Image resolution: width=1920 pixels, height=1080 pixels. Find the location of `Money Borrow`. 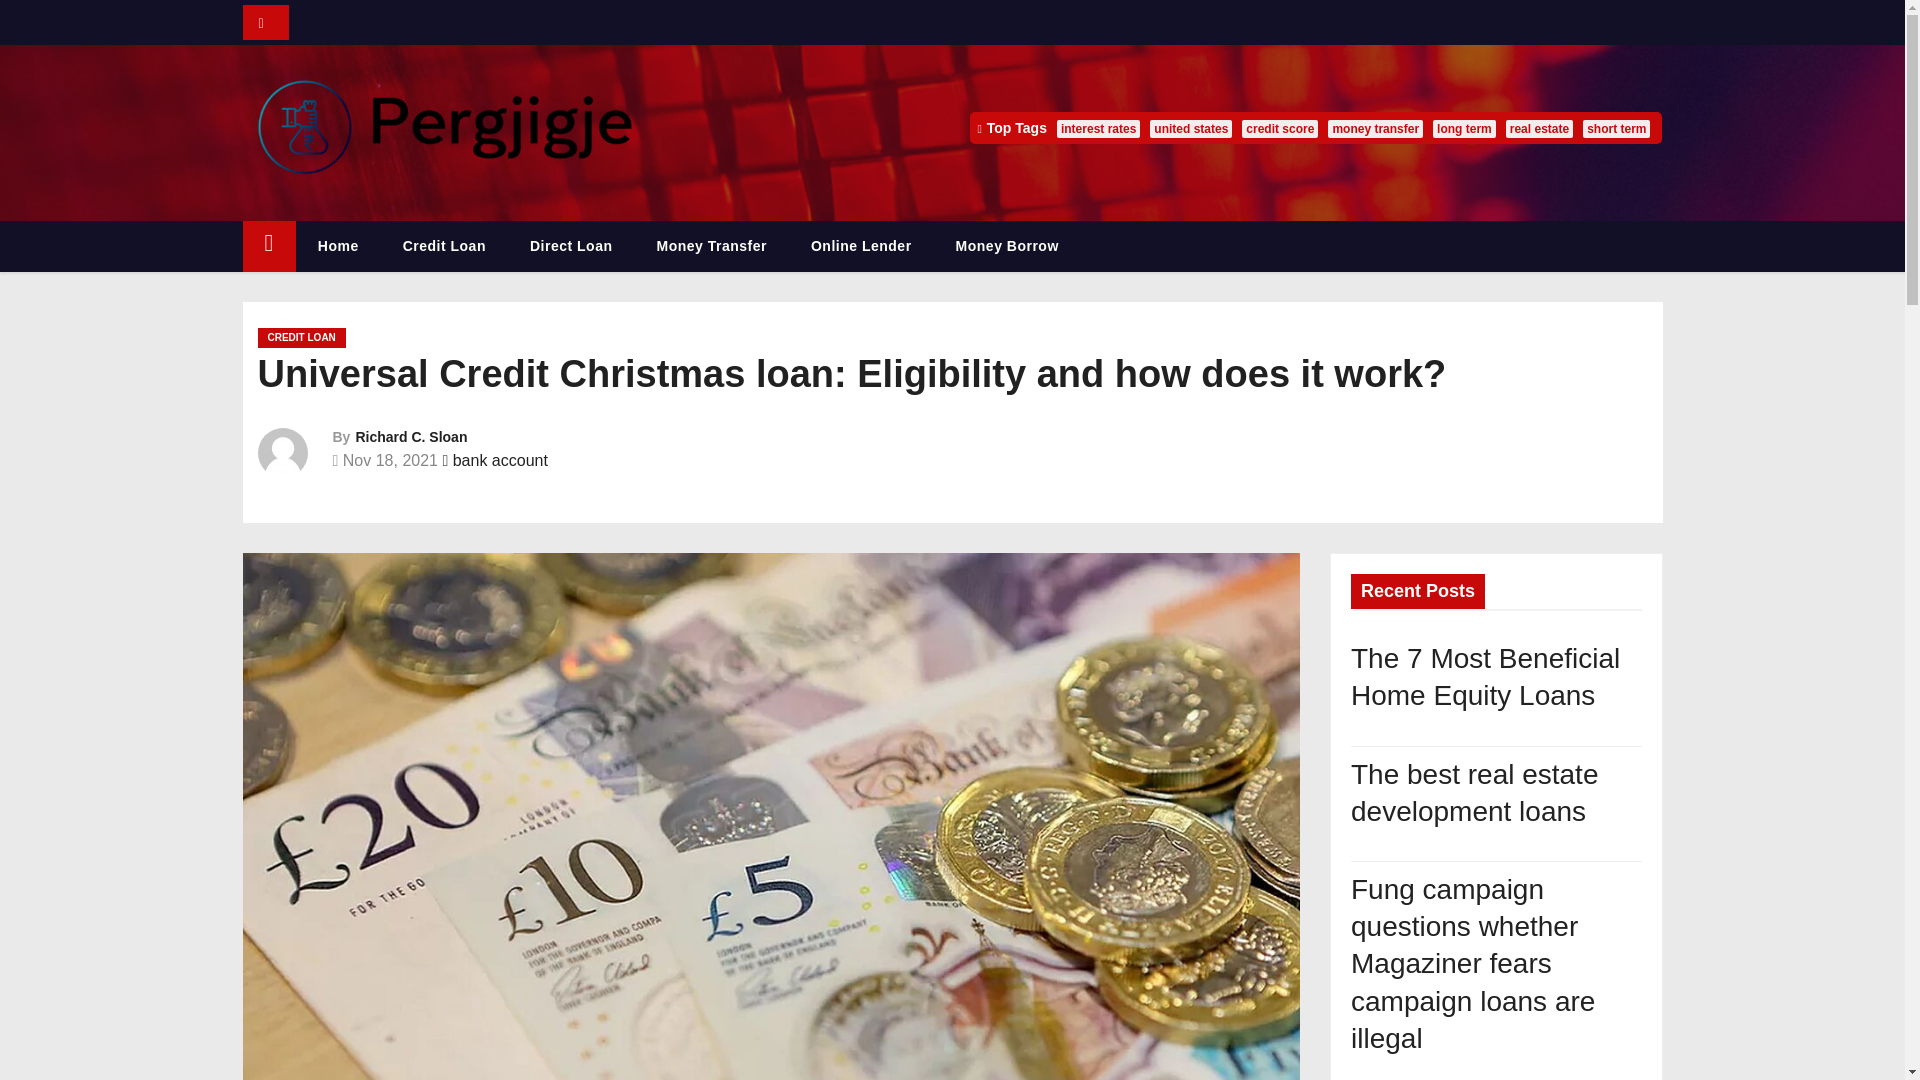

Money Borrow is located at coordinates (1006, 246).